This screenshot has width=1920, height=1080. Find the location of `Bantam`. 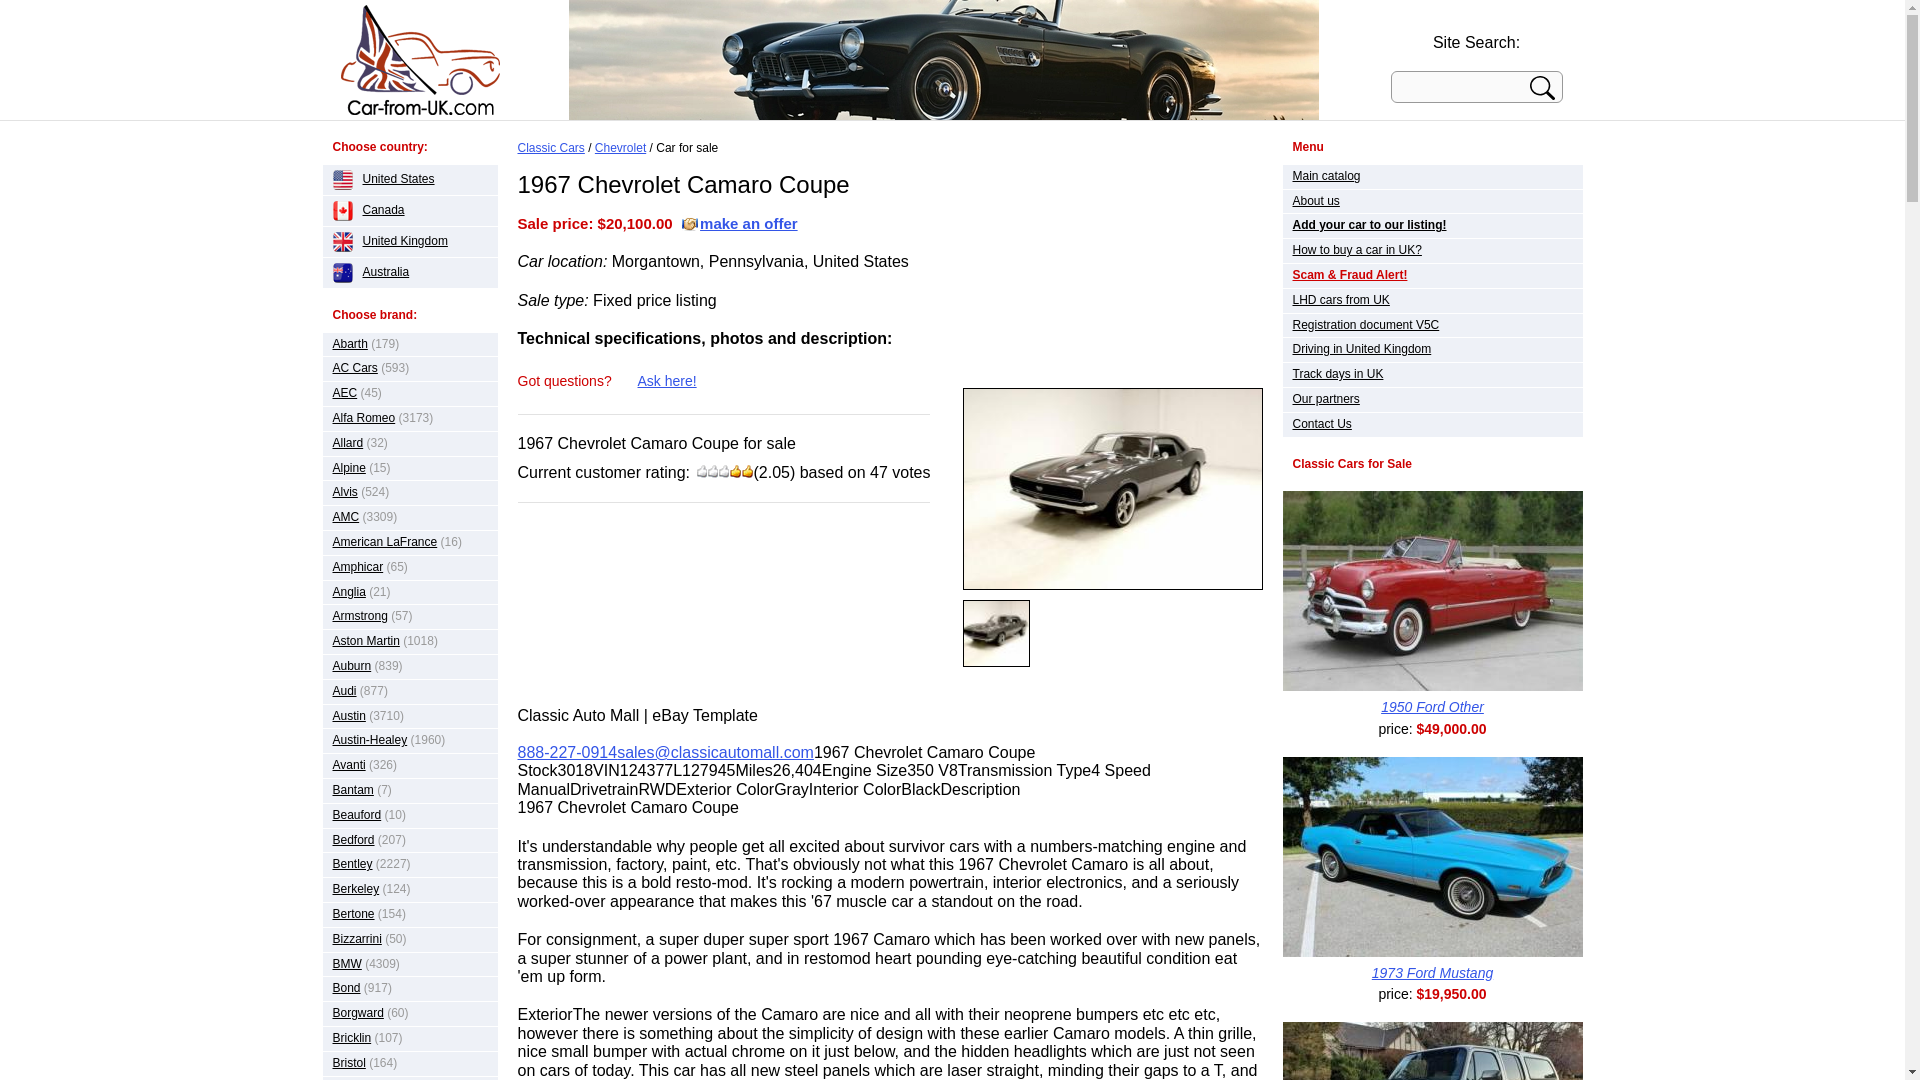

Bantam is located at coordinates (352, 790).